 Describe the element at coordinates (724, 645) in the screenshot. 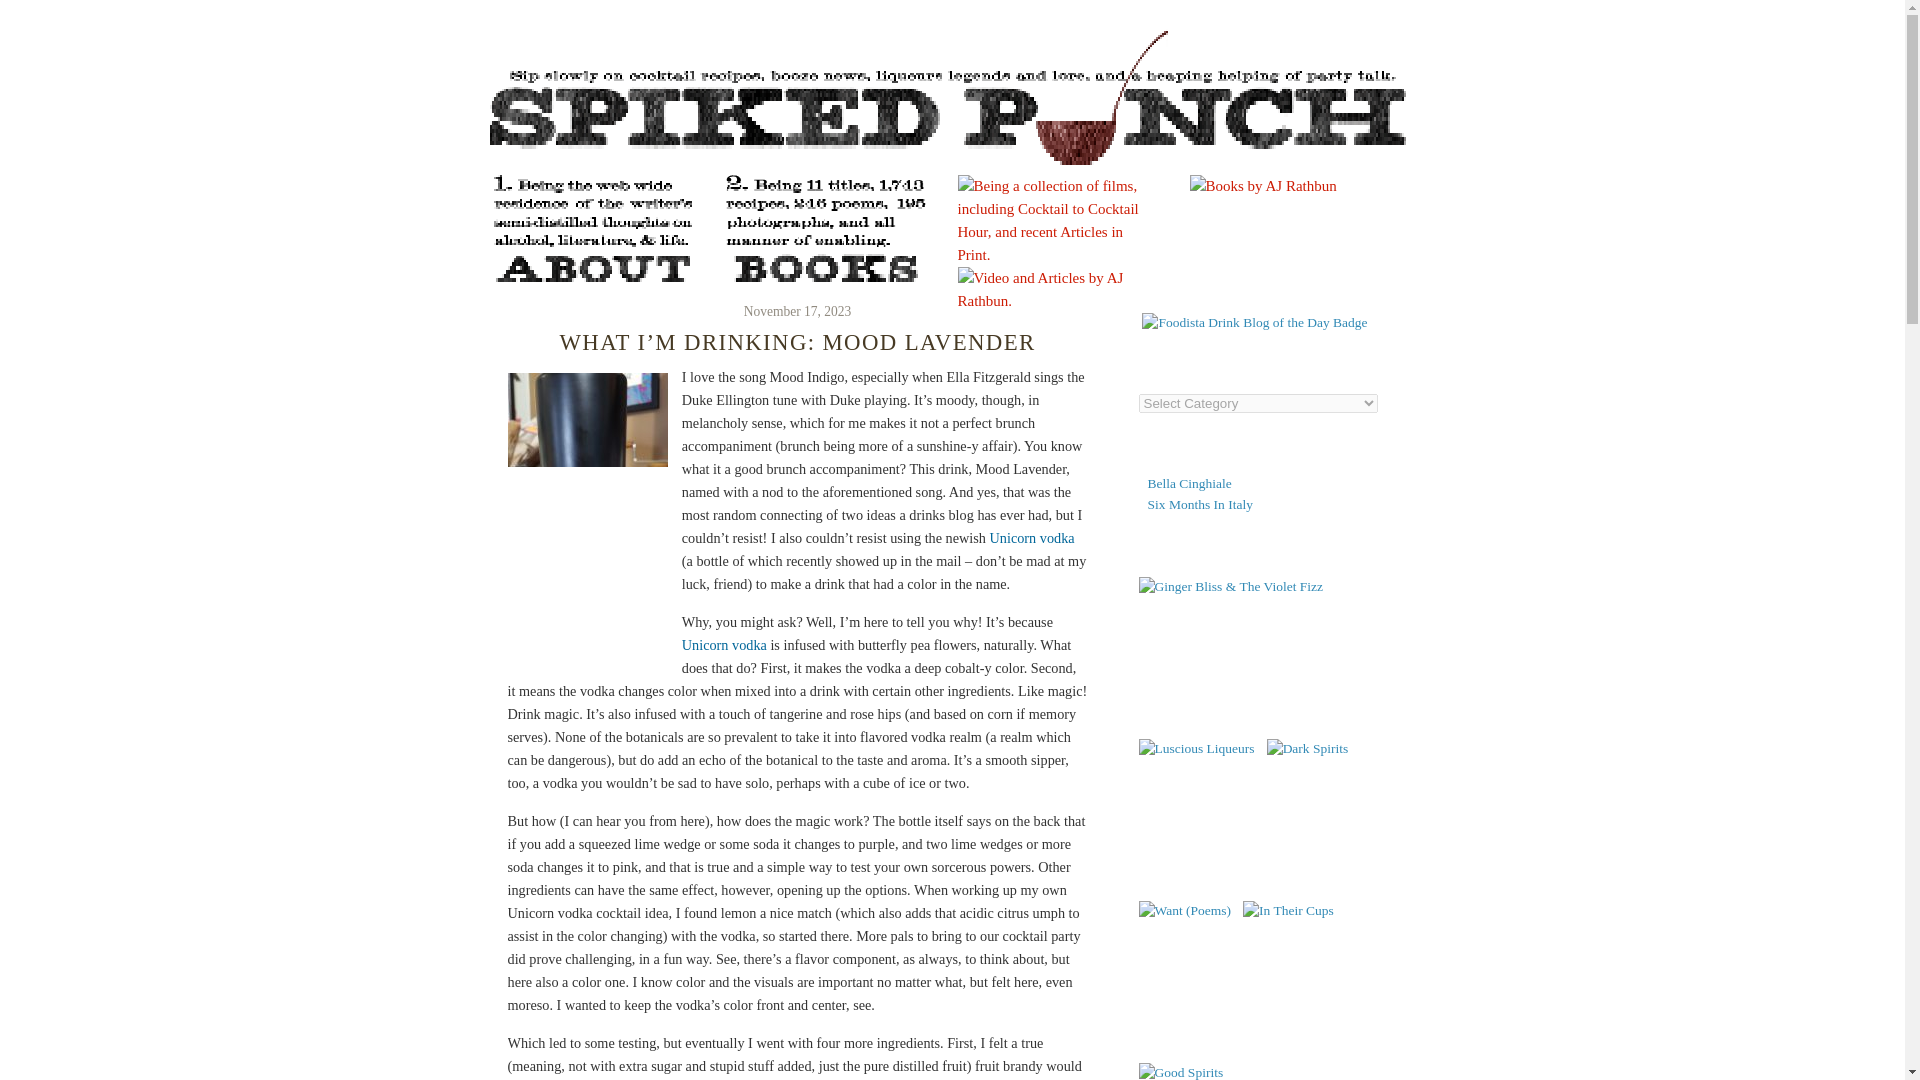

I see `Unicorn vodka` at that location.